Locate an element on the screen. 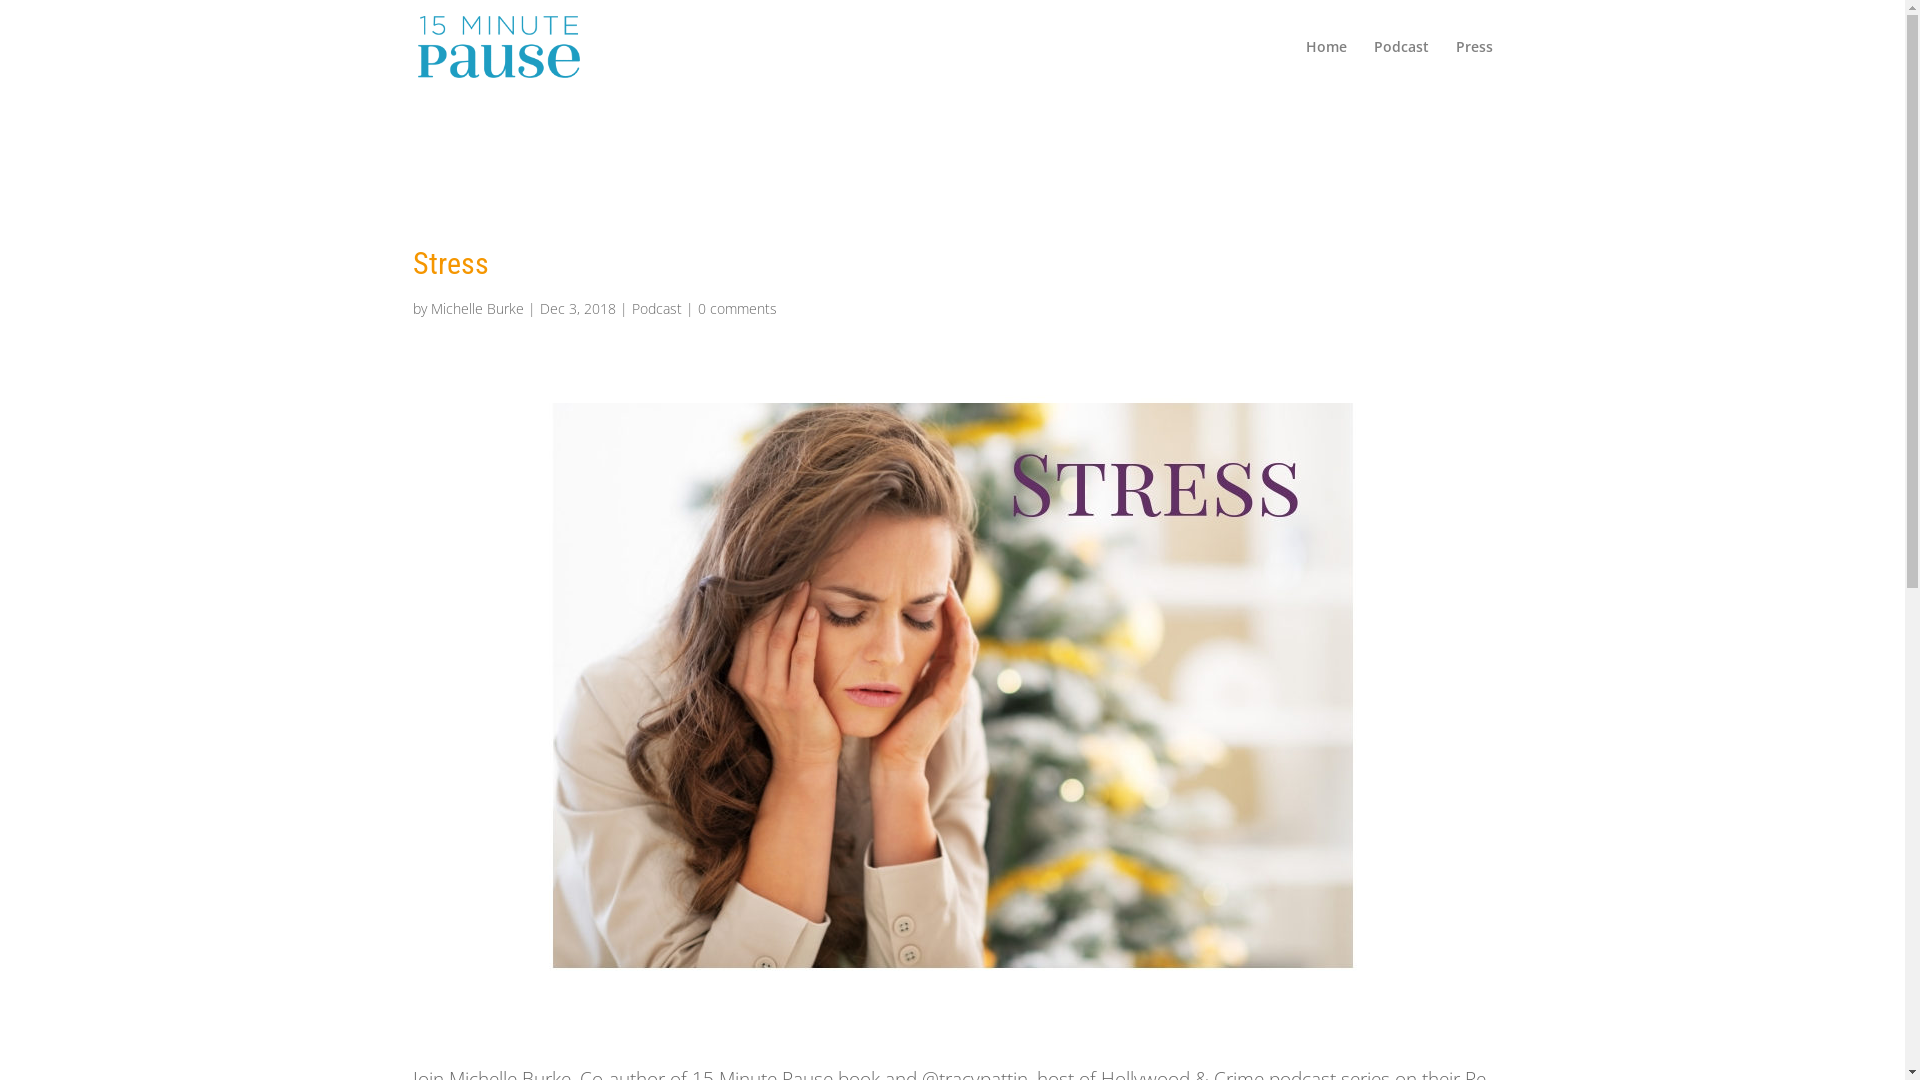 Image resolution: width=1920 pixels, height=1080 pixels. Home is located at coordinates (1326, 67).